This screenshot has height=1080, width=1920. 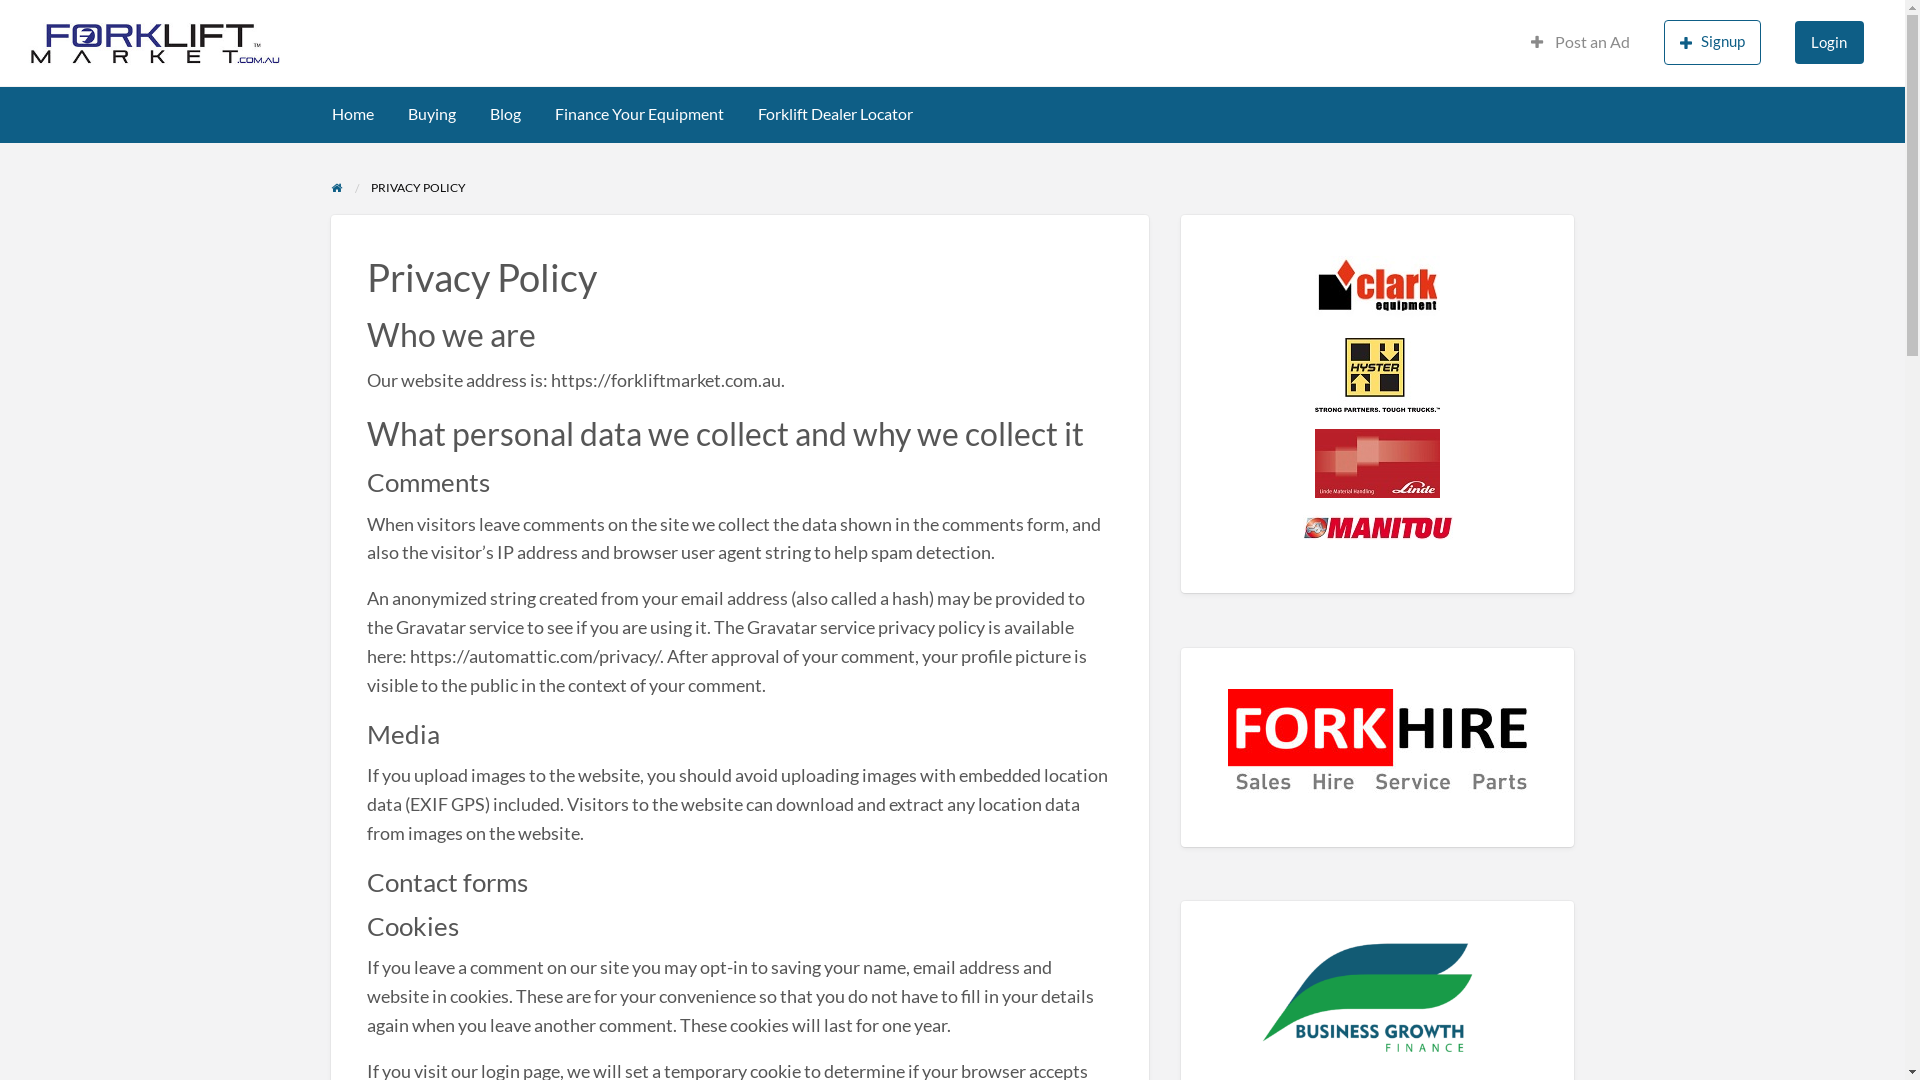 I want to click on Blog, so click(x=506, y=114).